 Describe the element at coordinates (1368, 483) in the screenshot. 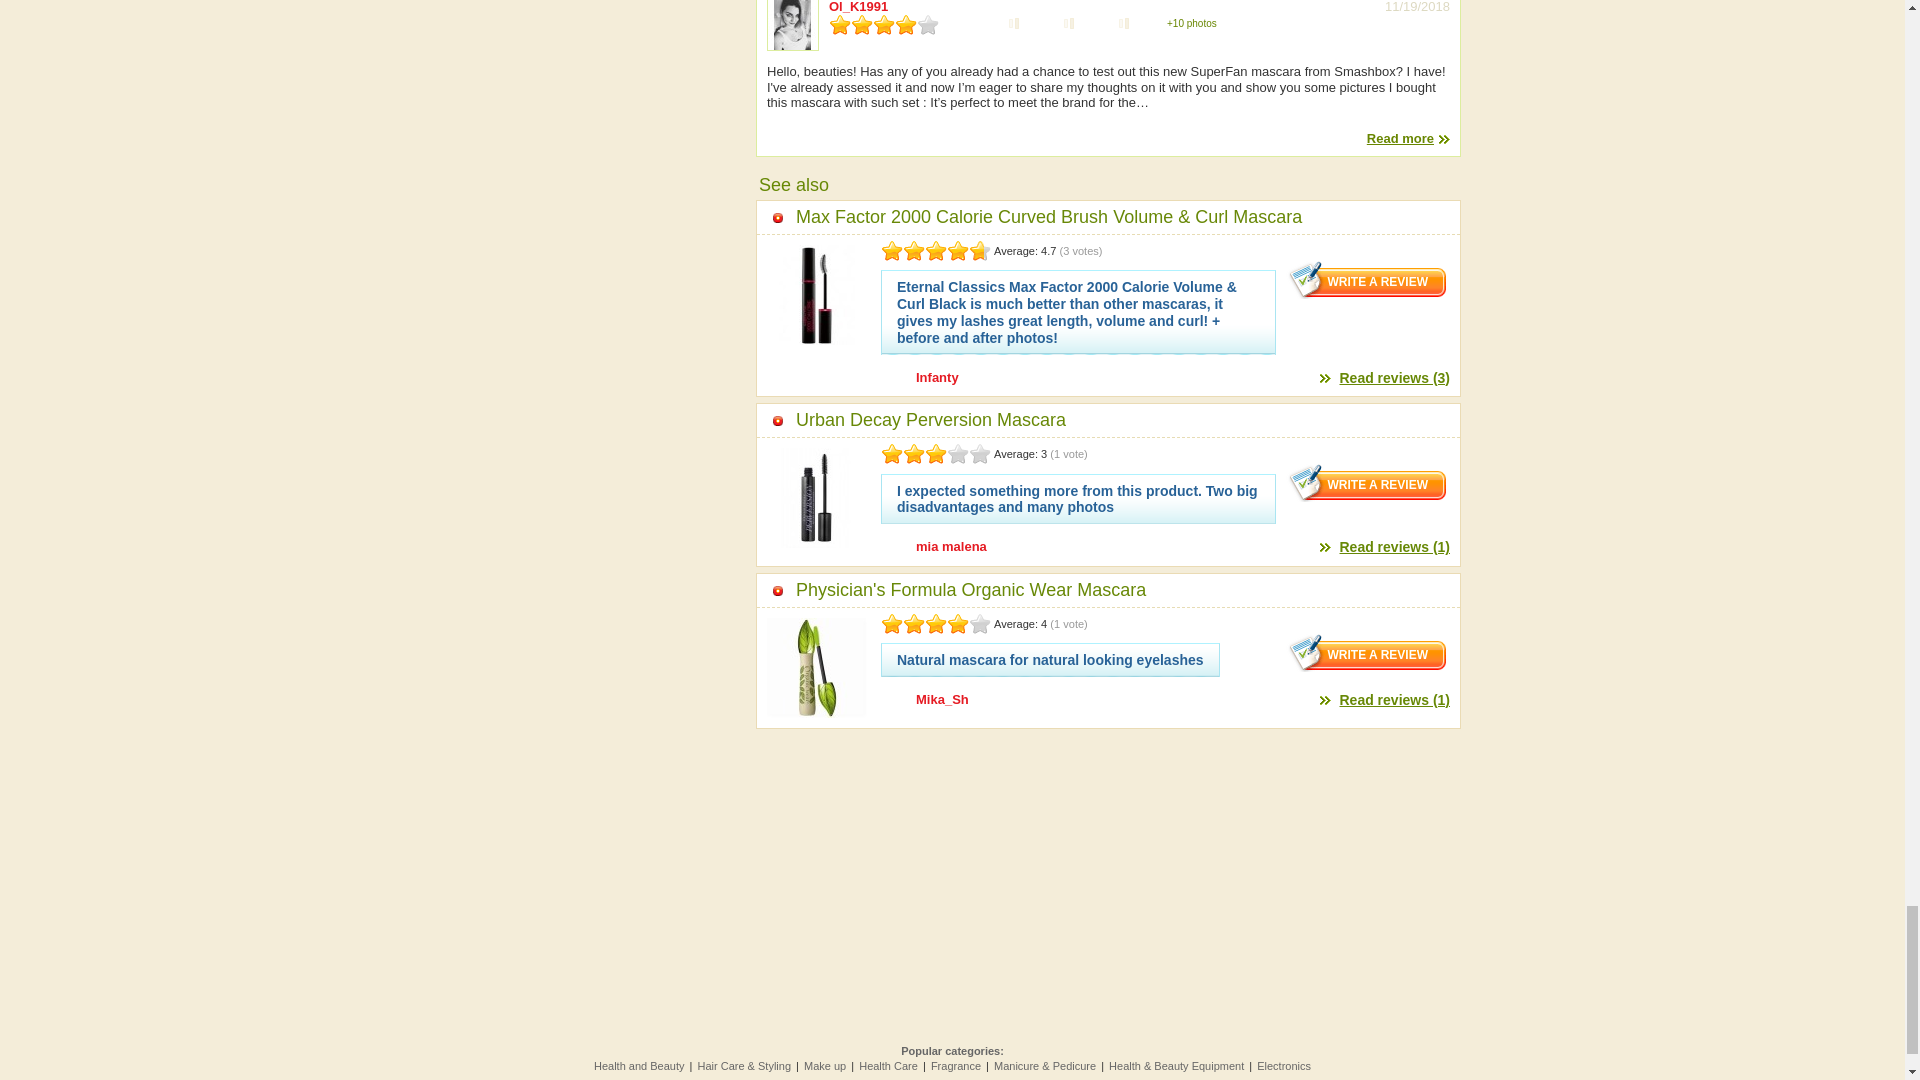

I see `Write a review` at that location.